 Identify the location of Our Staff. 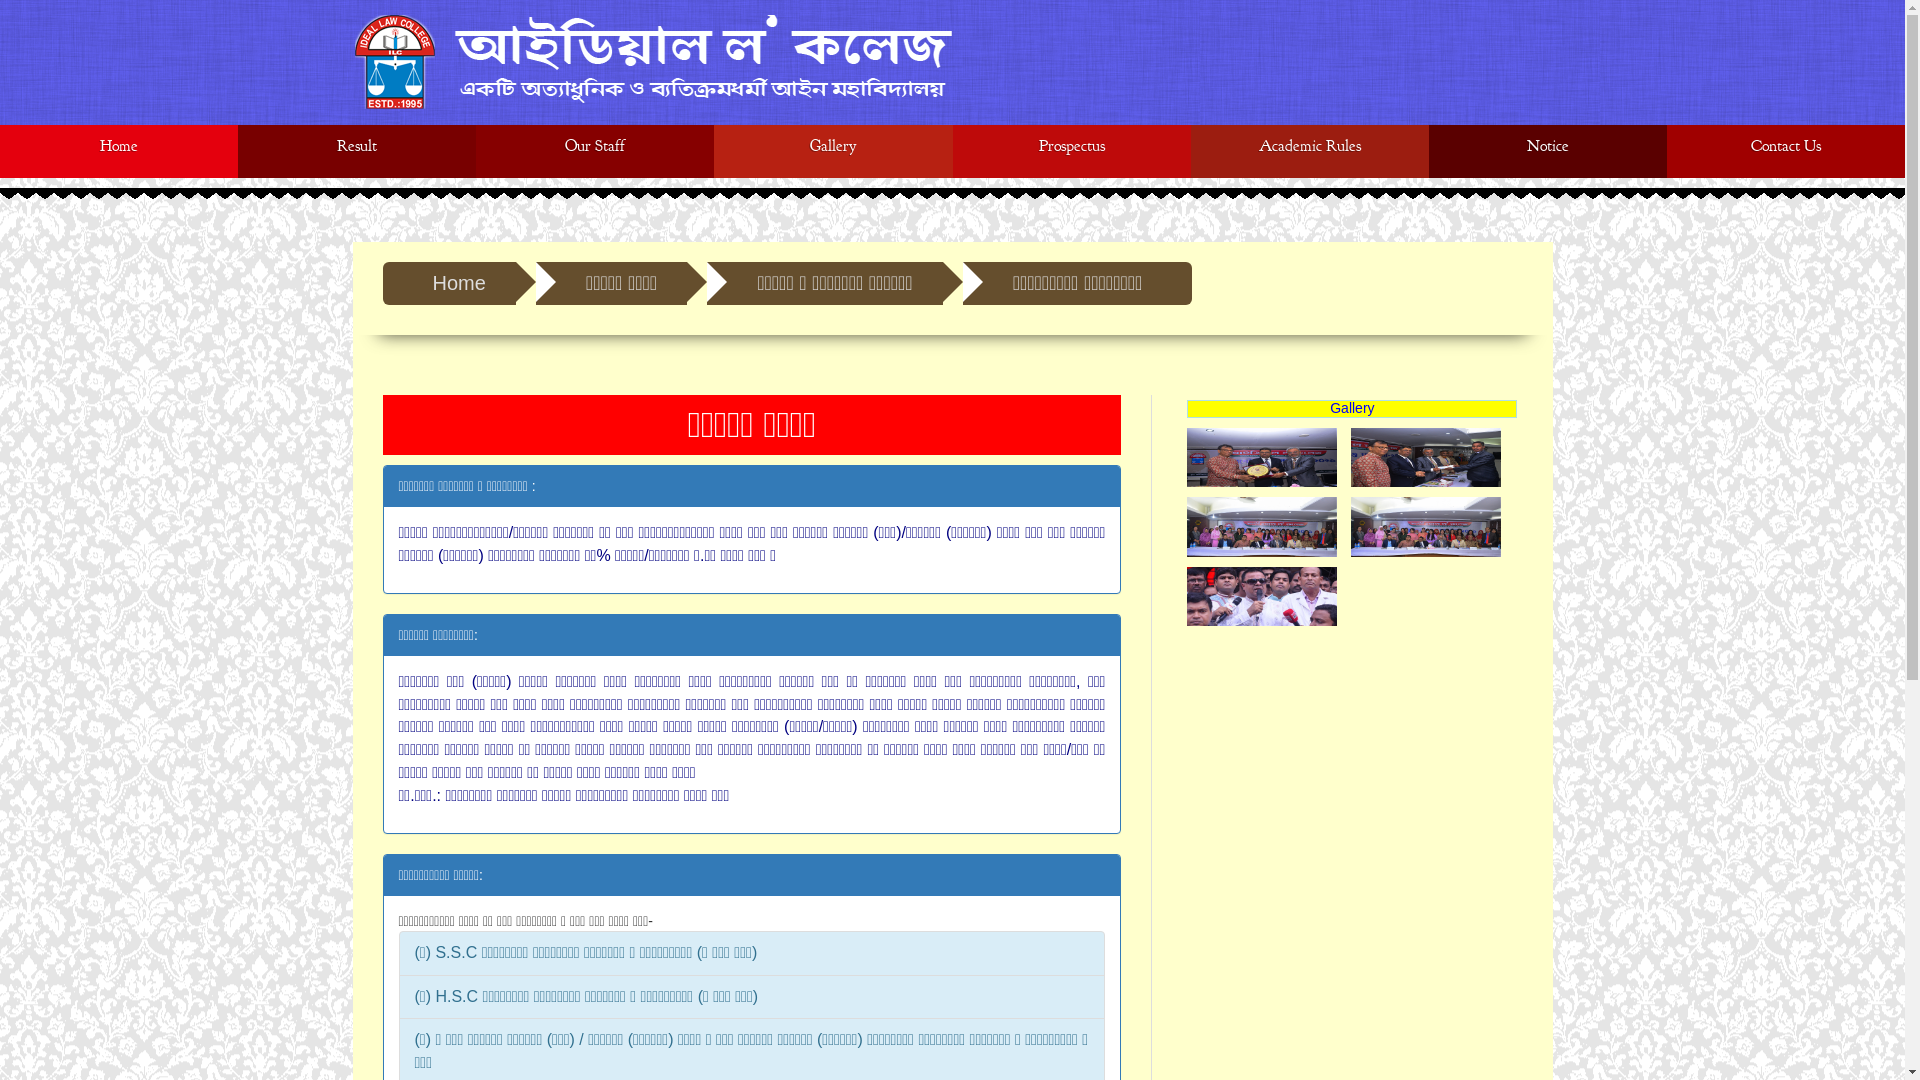
(595, 152).